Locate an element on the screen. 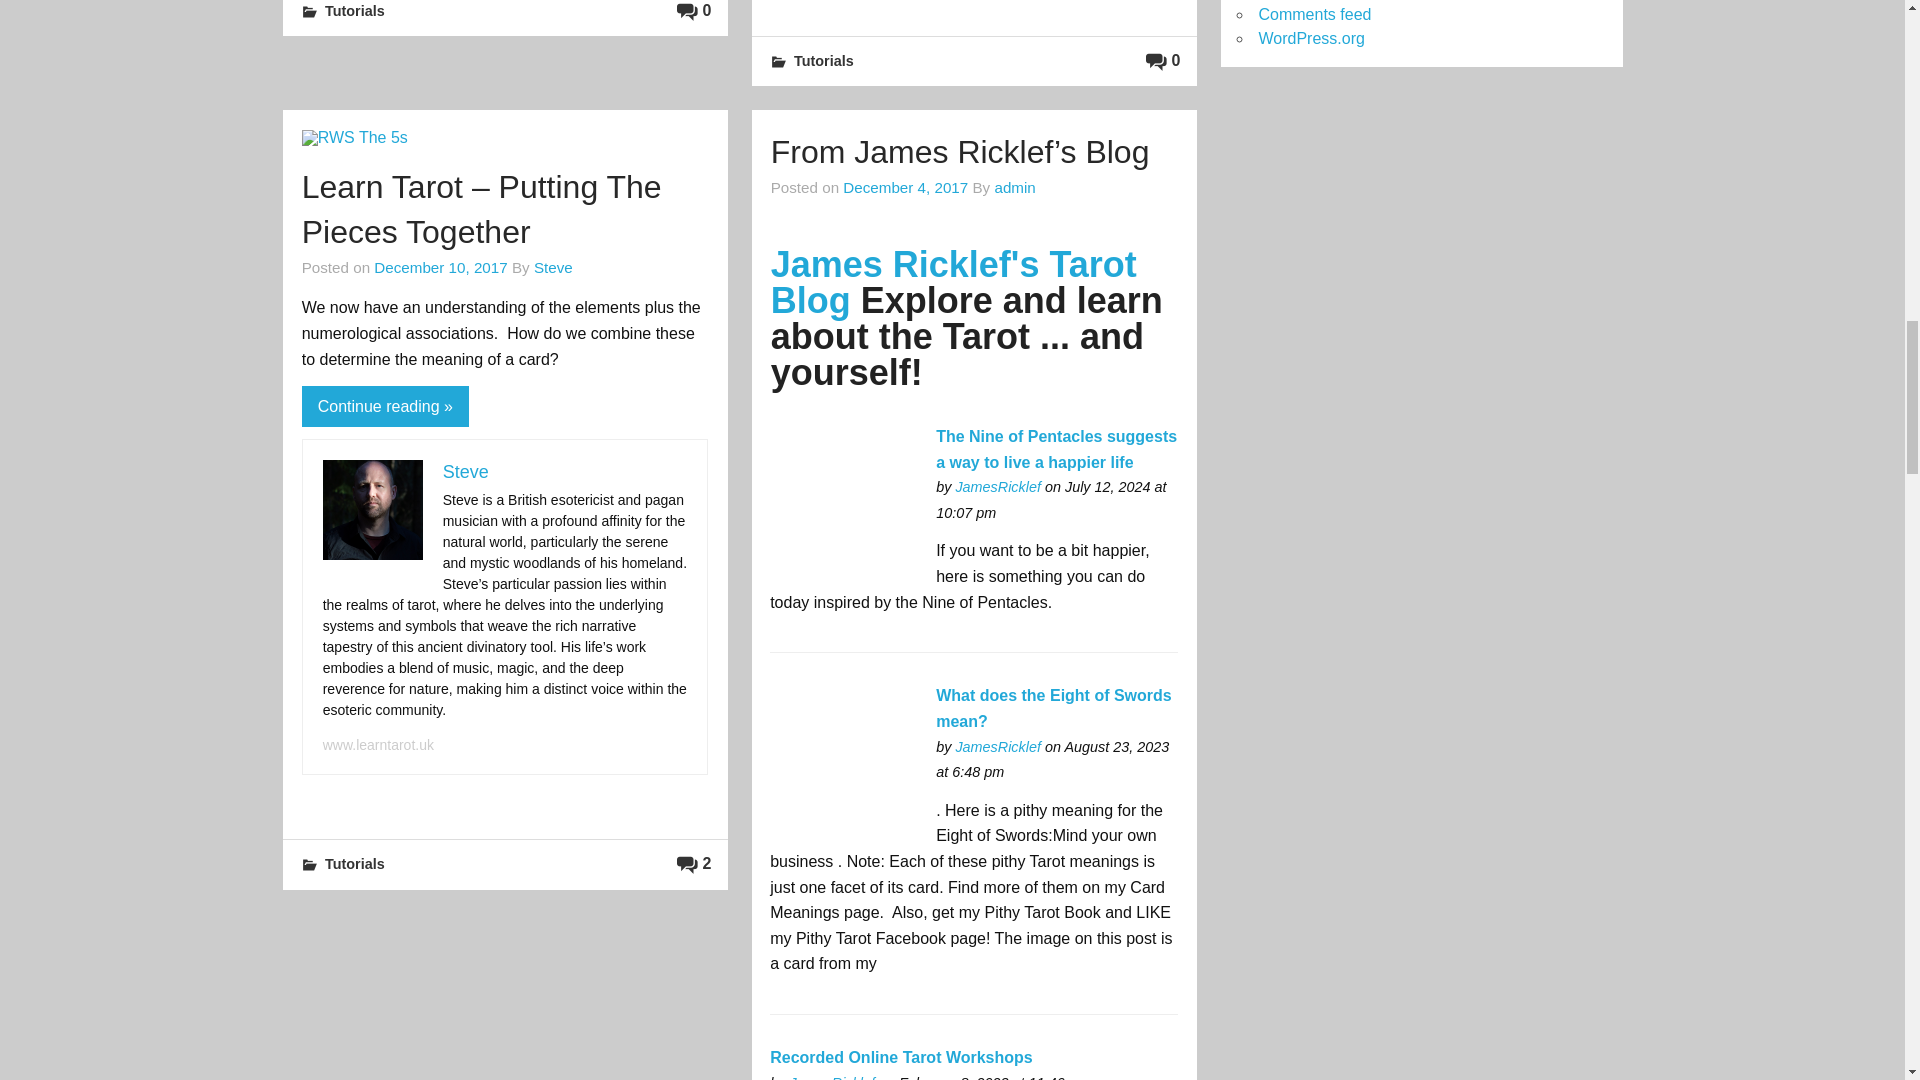  The Nine of Pentacles suggests a way to live a happier life is located at coordinates (844, 503).